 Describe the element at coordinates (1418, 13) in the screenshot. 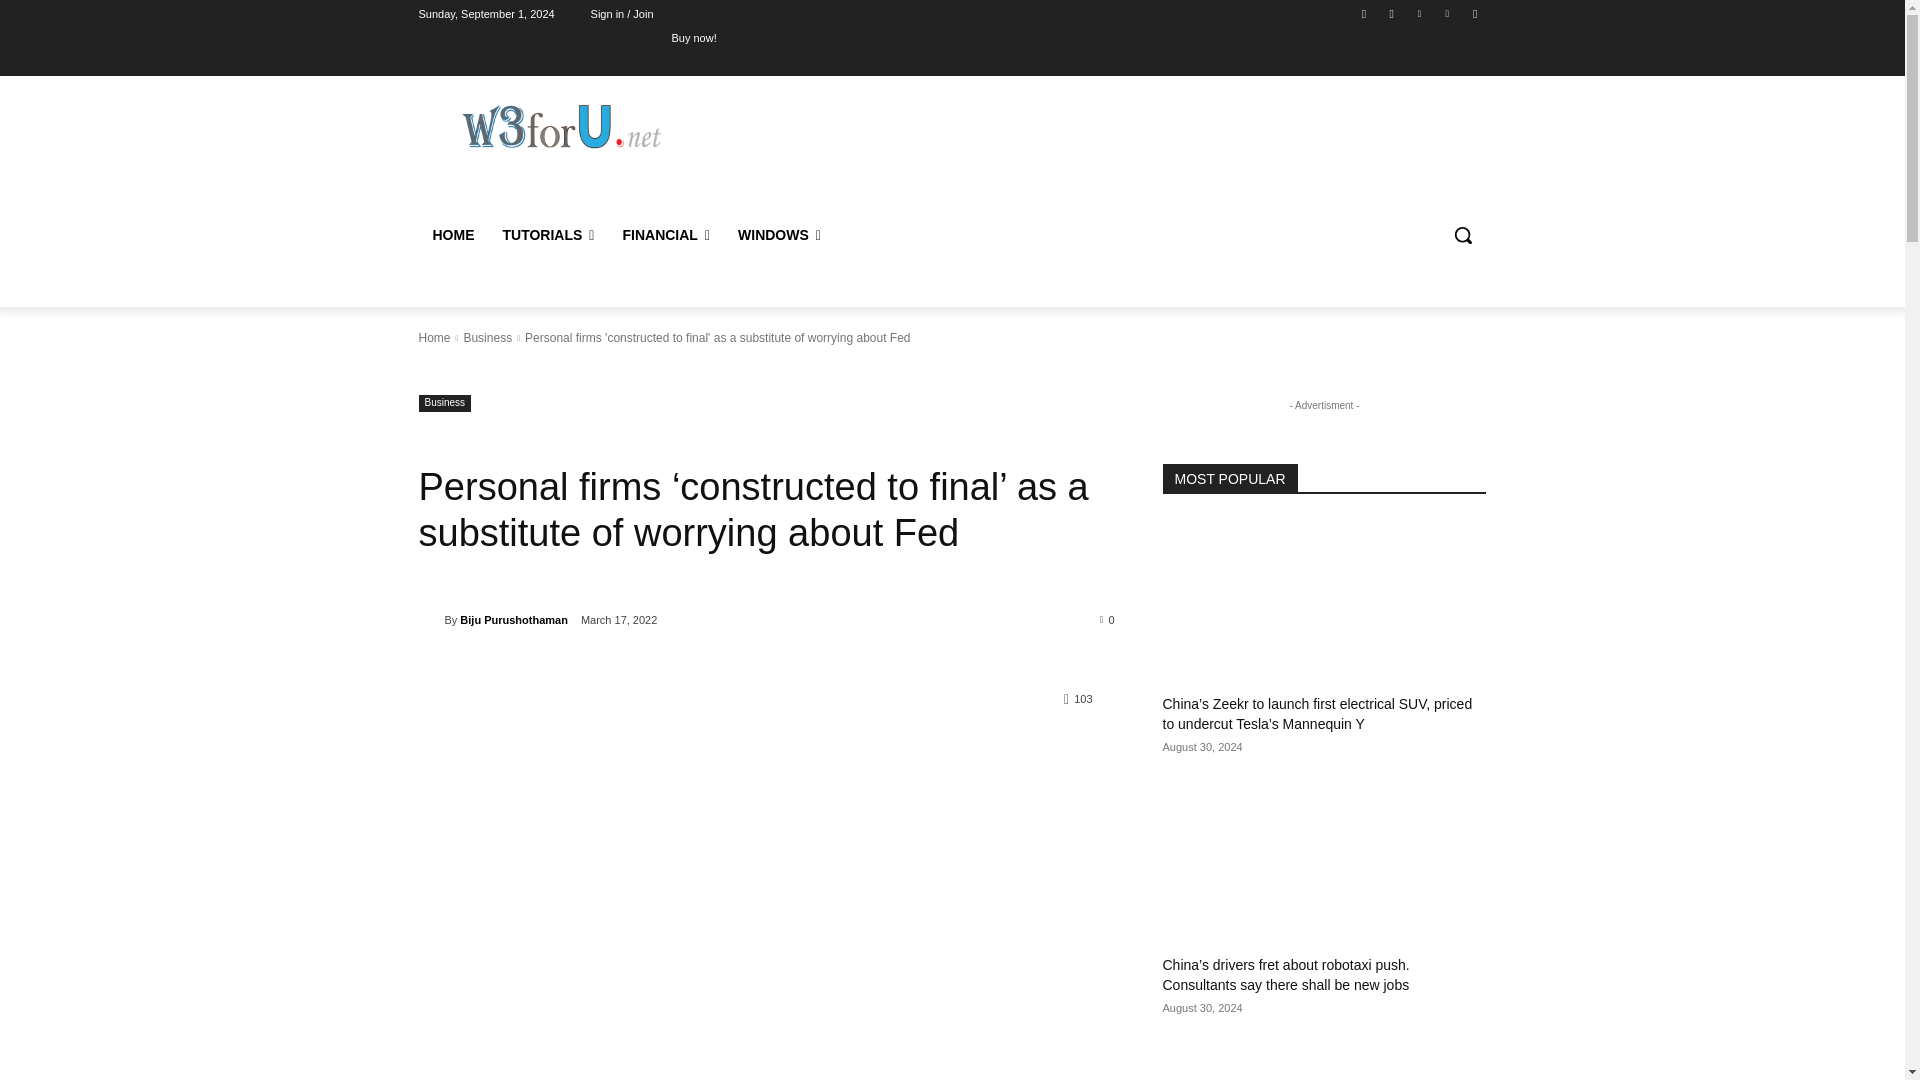

I see `Twitter` at that location.